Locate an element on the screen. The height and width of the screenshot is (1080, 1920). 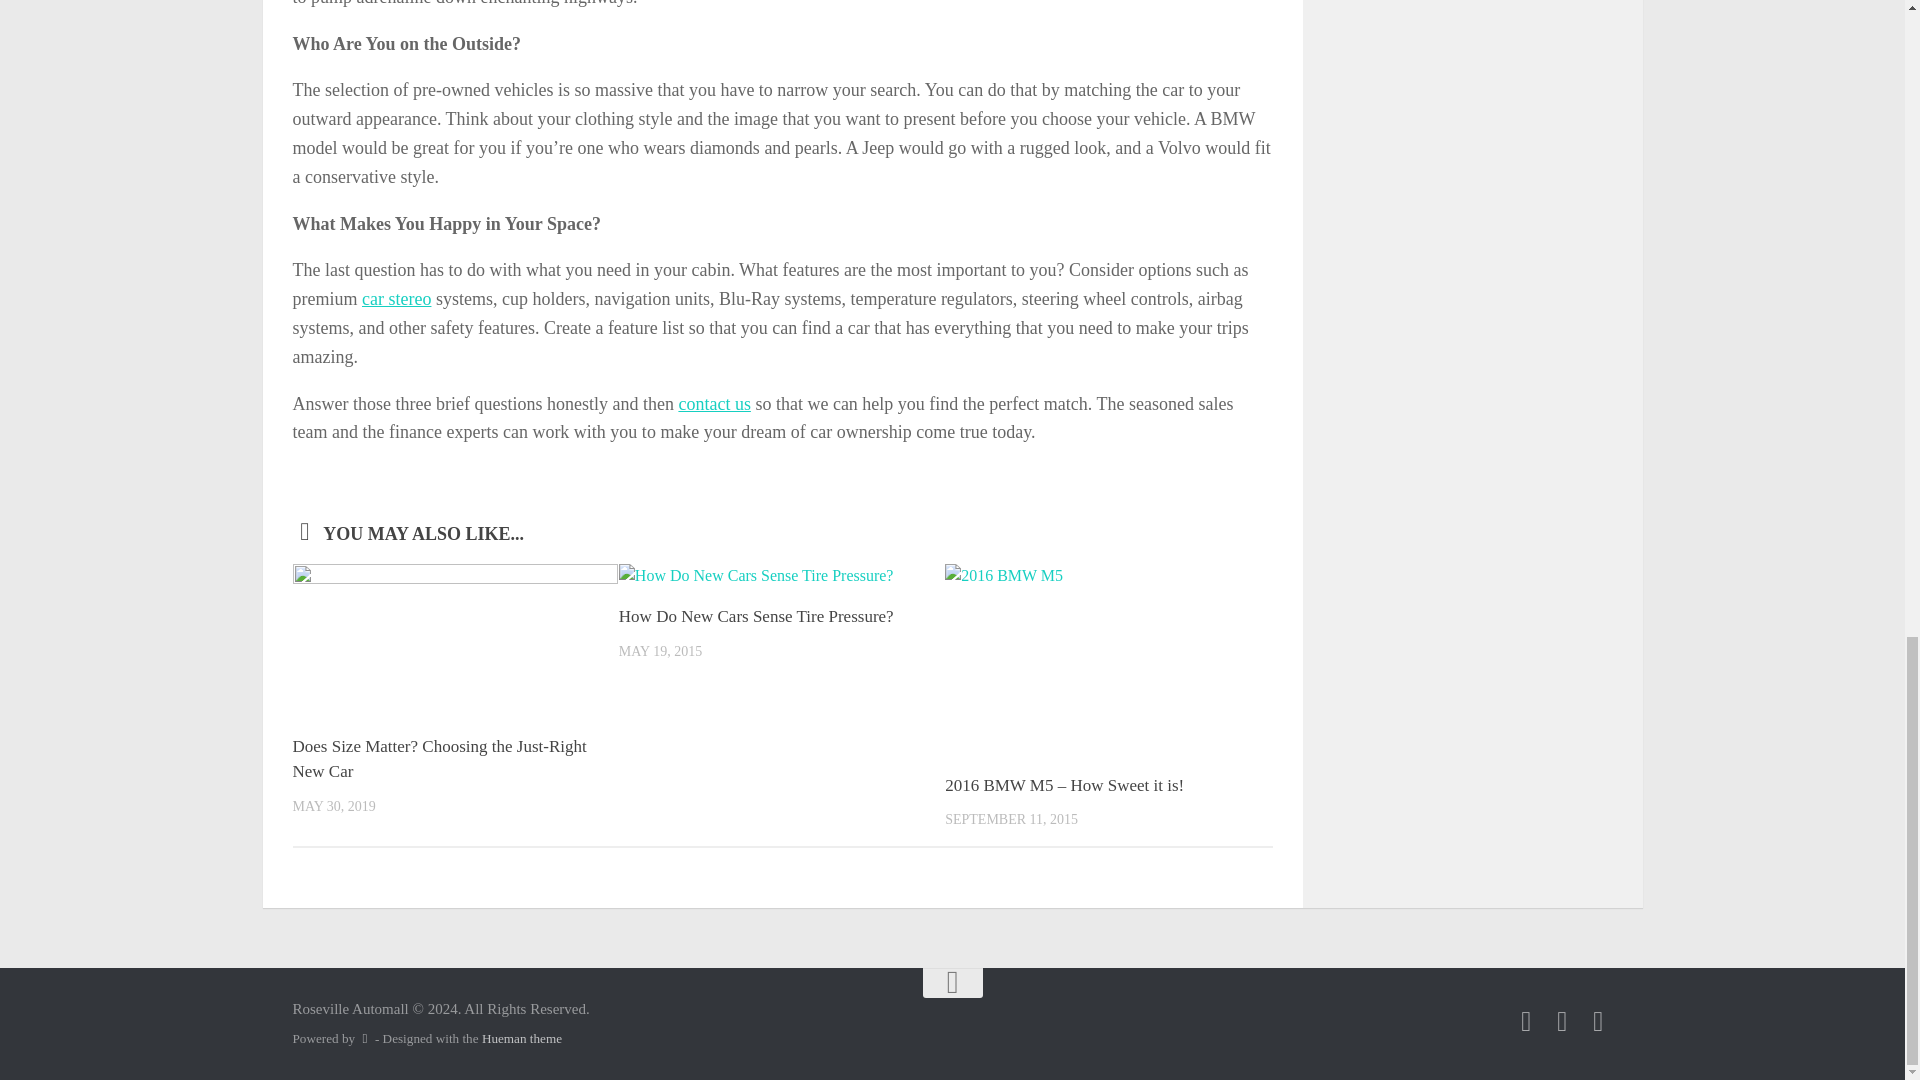
Powered by WordPress is located at coordinates (364, 1038).